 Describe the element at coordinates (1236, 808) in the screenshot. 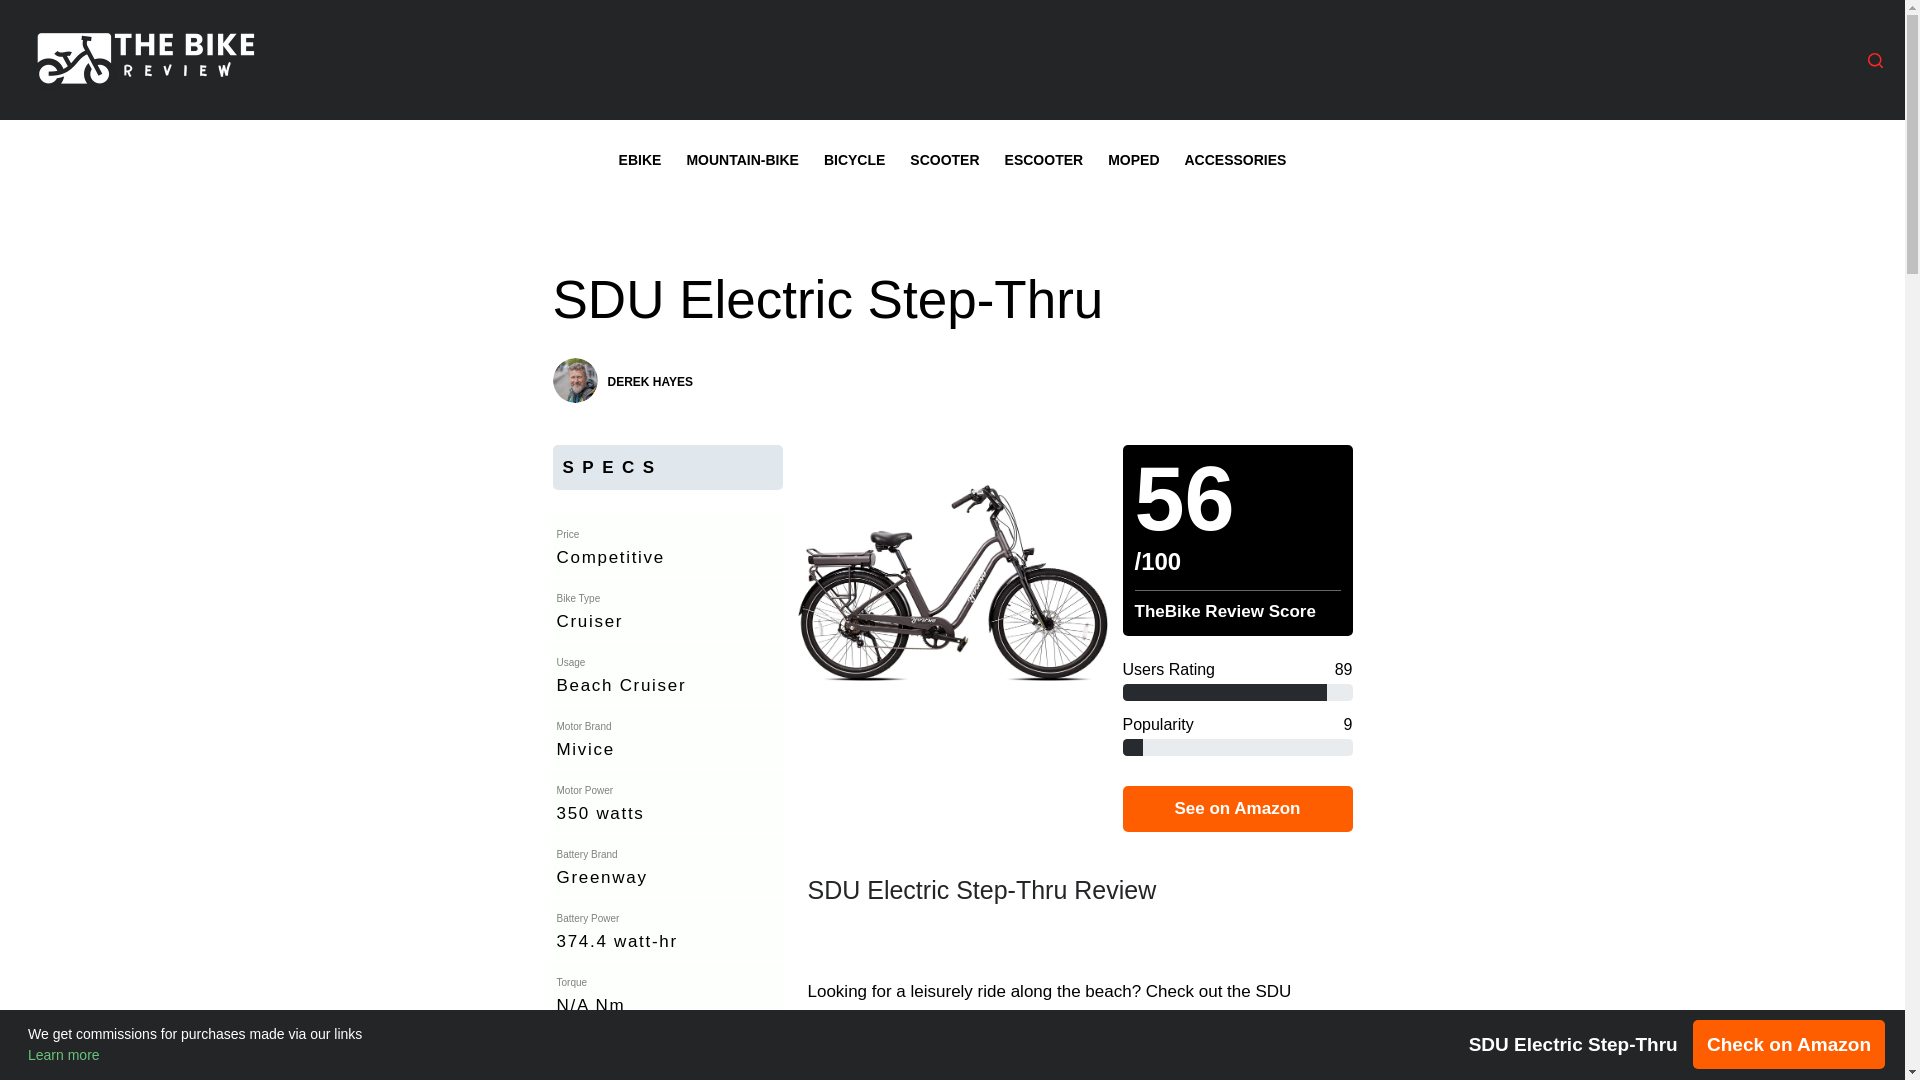

I see `See on Amazon` at that location.